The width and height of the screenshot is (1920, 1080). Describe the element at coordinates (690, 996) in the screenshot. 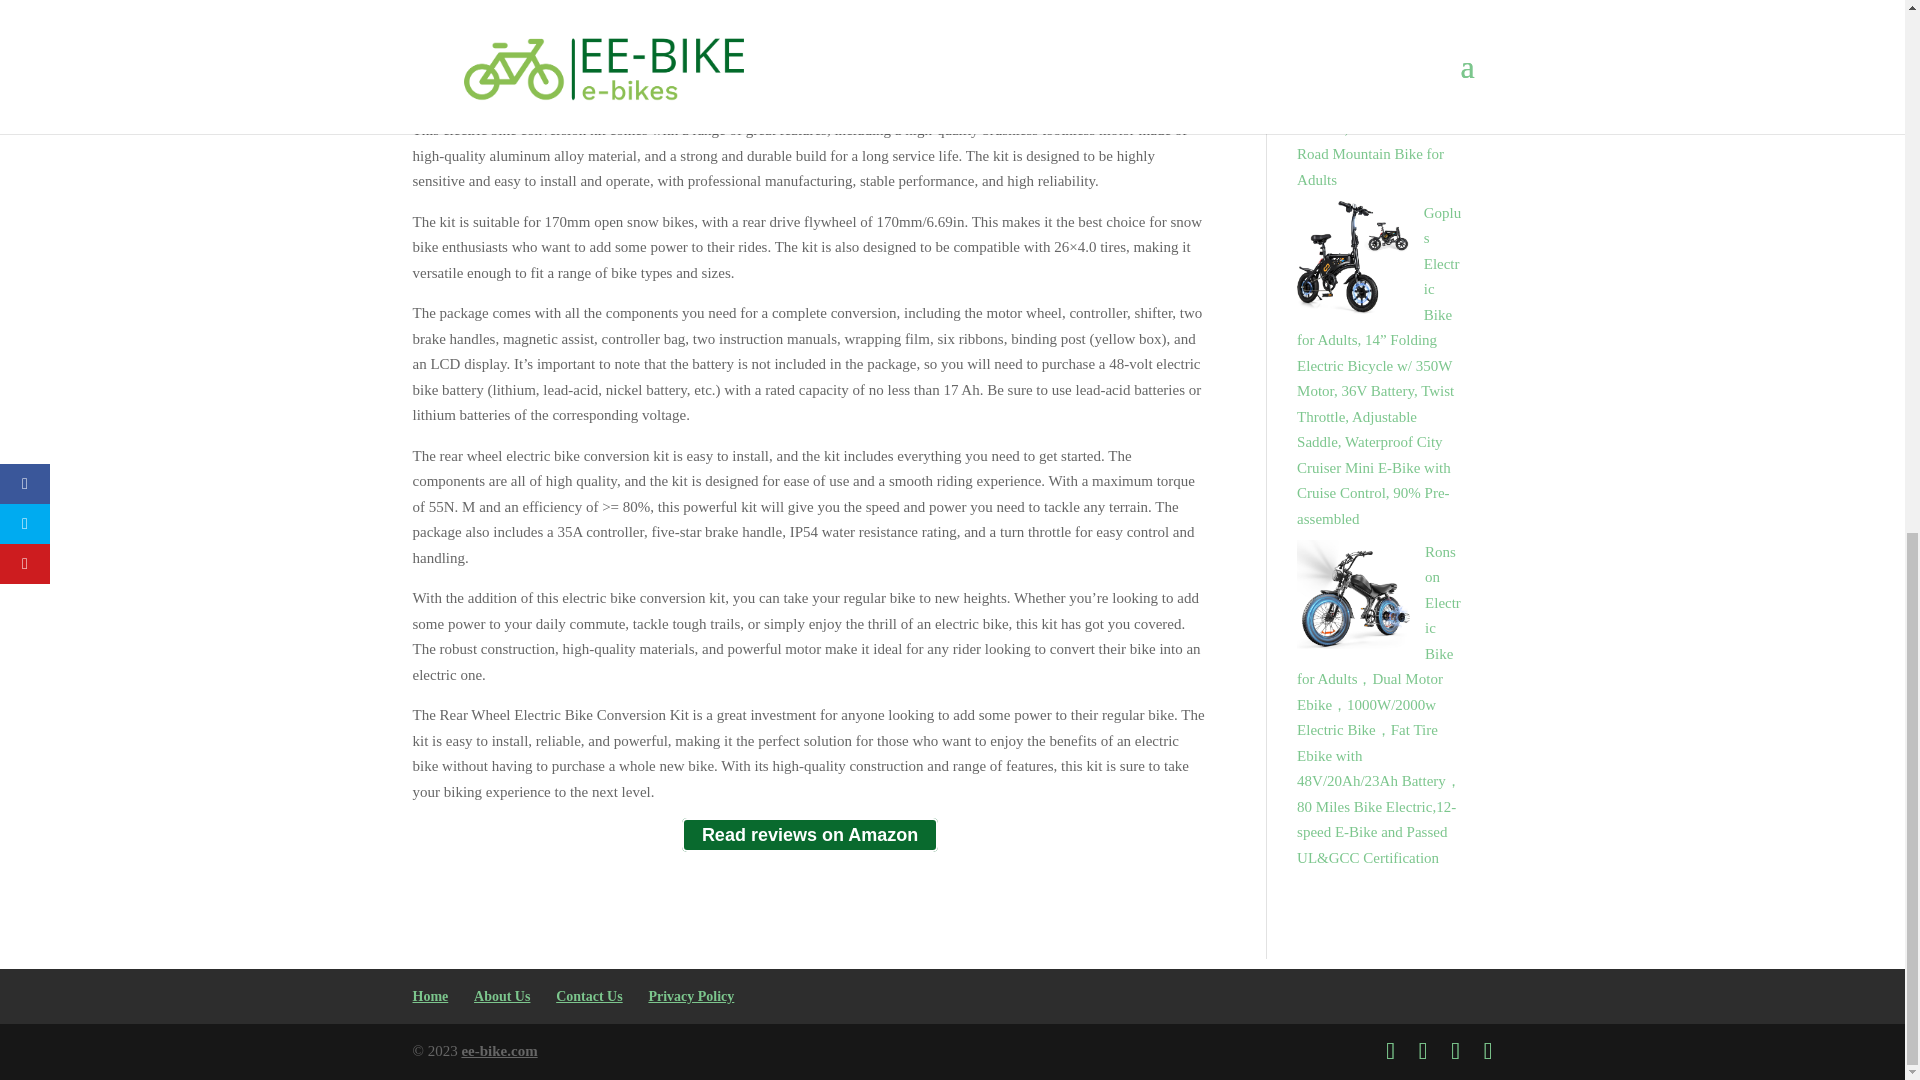

I see `Privacy Policy` at that location.